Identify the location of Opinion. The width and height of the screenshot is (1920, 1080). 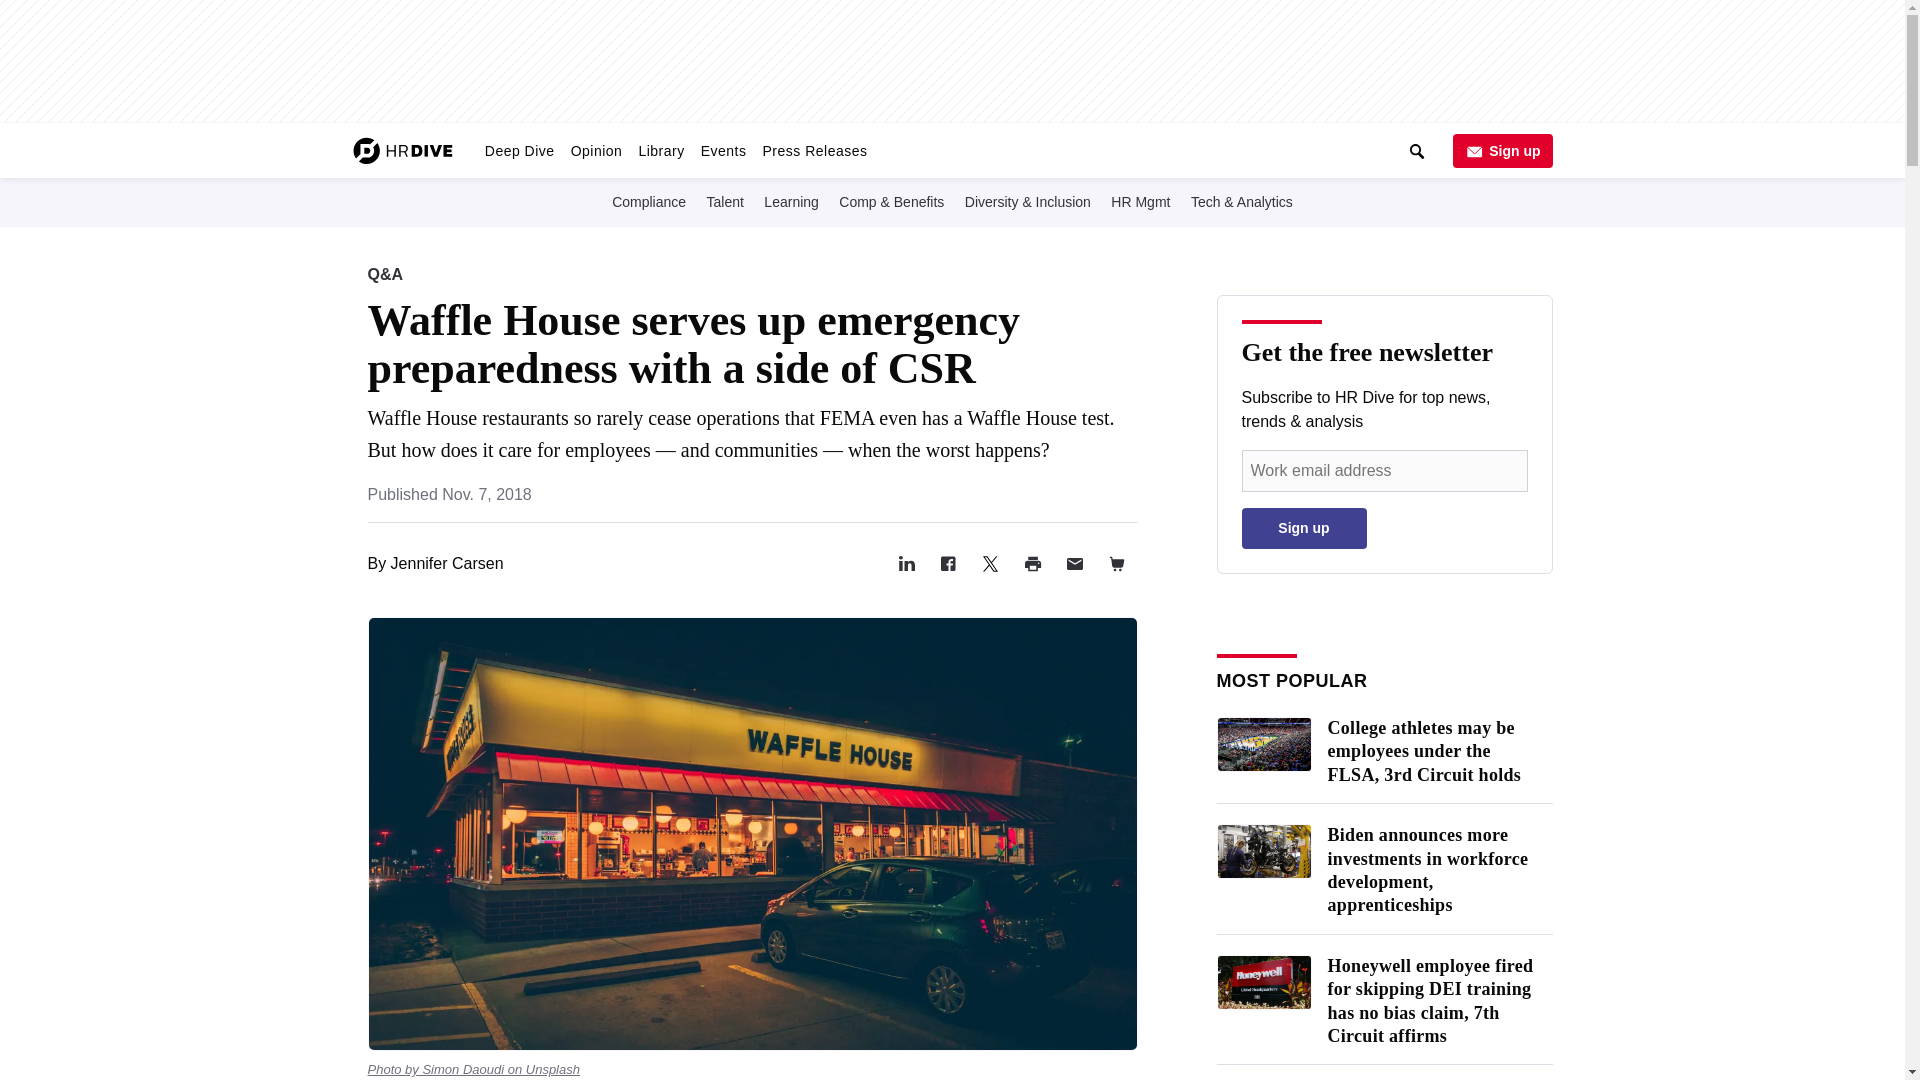
(596, 150).